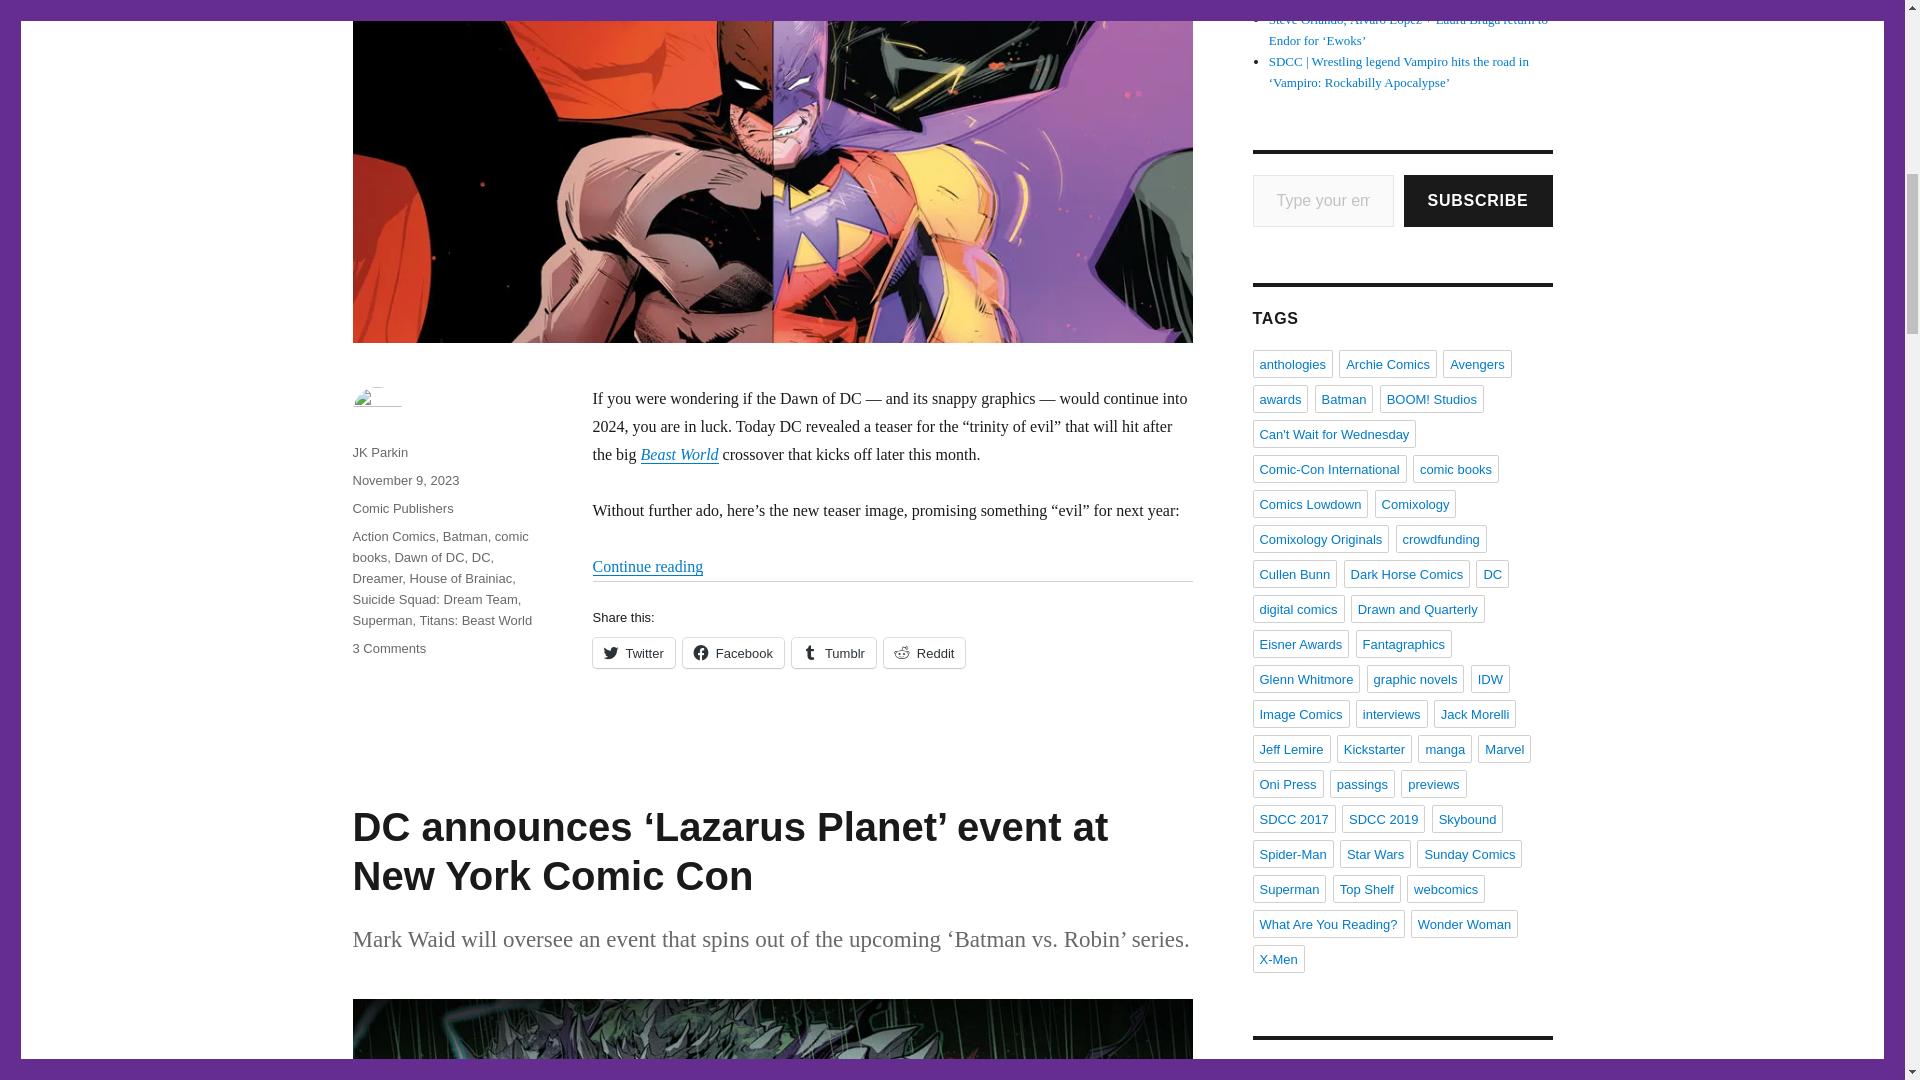  What do you see at coordinates (482, 556) in the screenshot?
I see `DC` at bounding box center [482, 556].